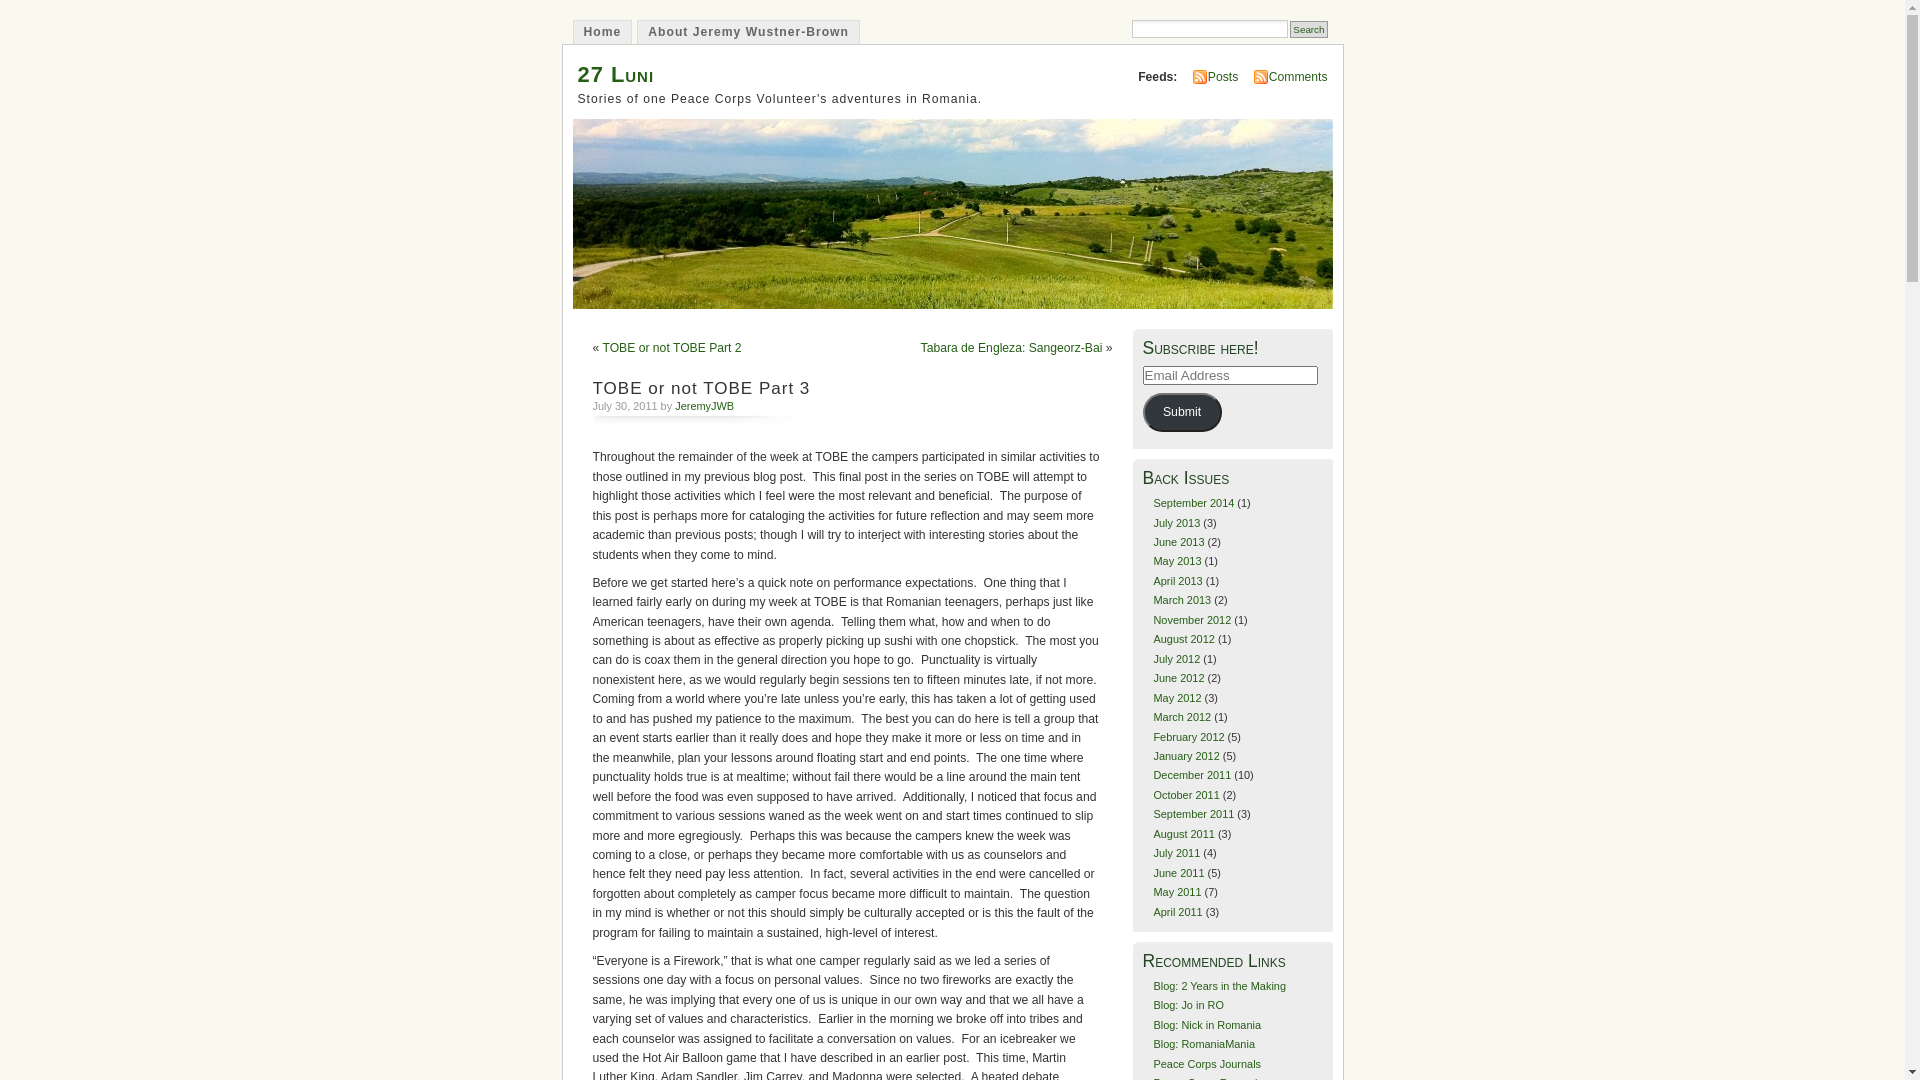 This screenshot has width=1920, height=1080. What do you see at coordinates (704, 406) in the screenshot?
I see `JeremyJWB` at bounding box center [704, 406].